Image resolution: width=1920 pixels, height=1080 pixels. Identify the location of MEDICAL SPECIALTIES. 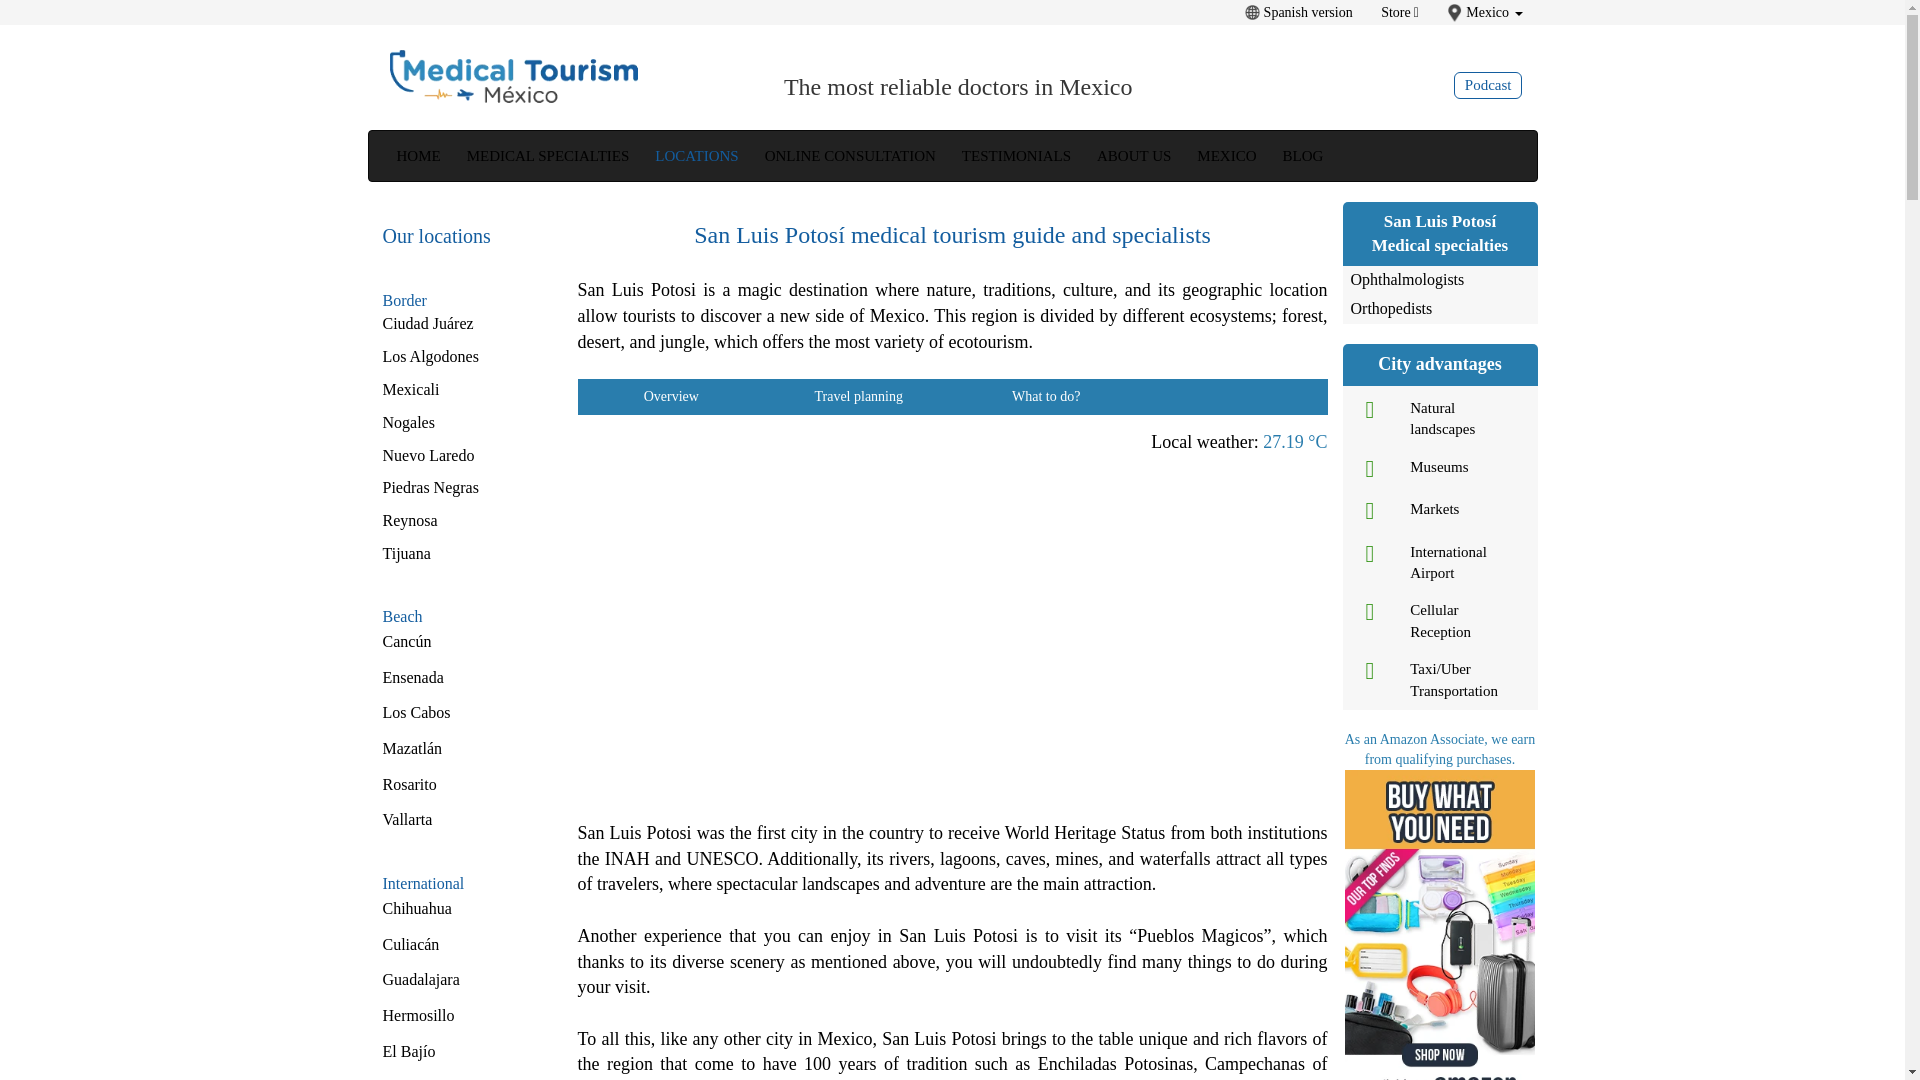
(548, 156).